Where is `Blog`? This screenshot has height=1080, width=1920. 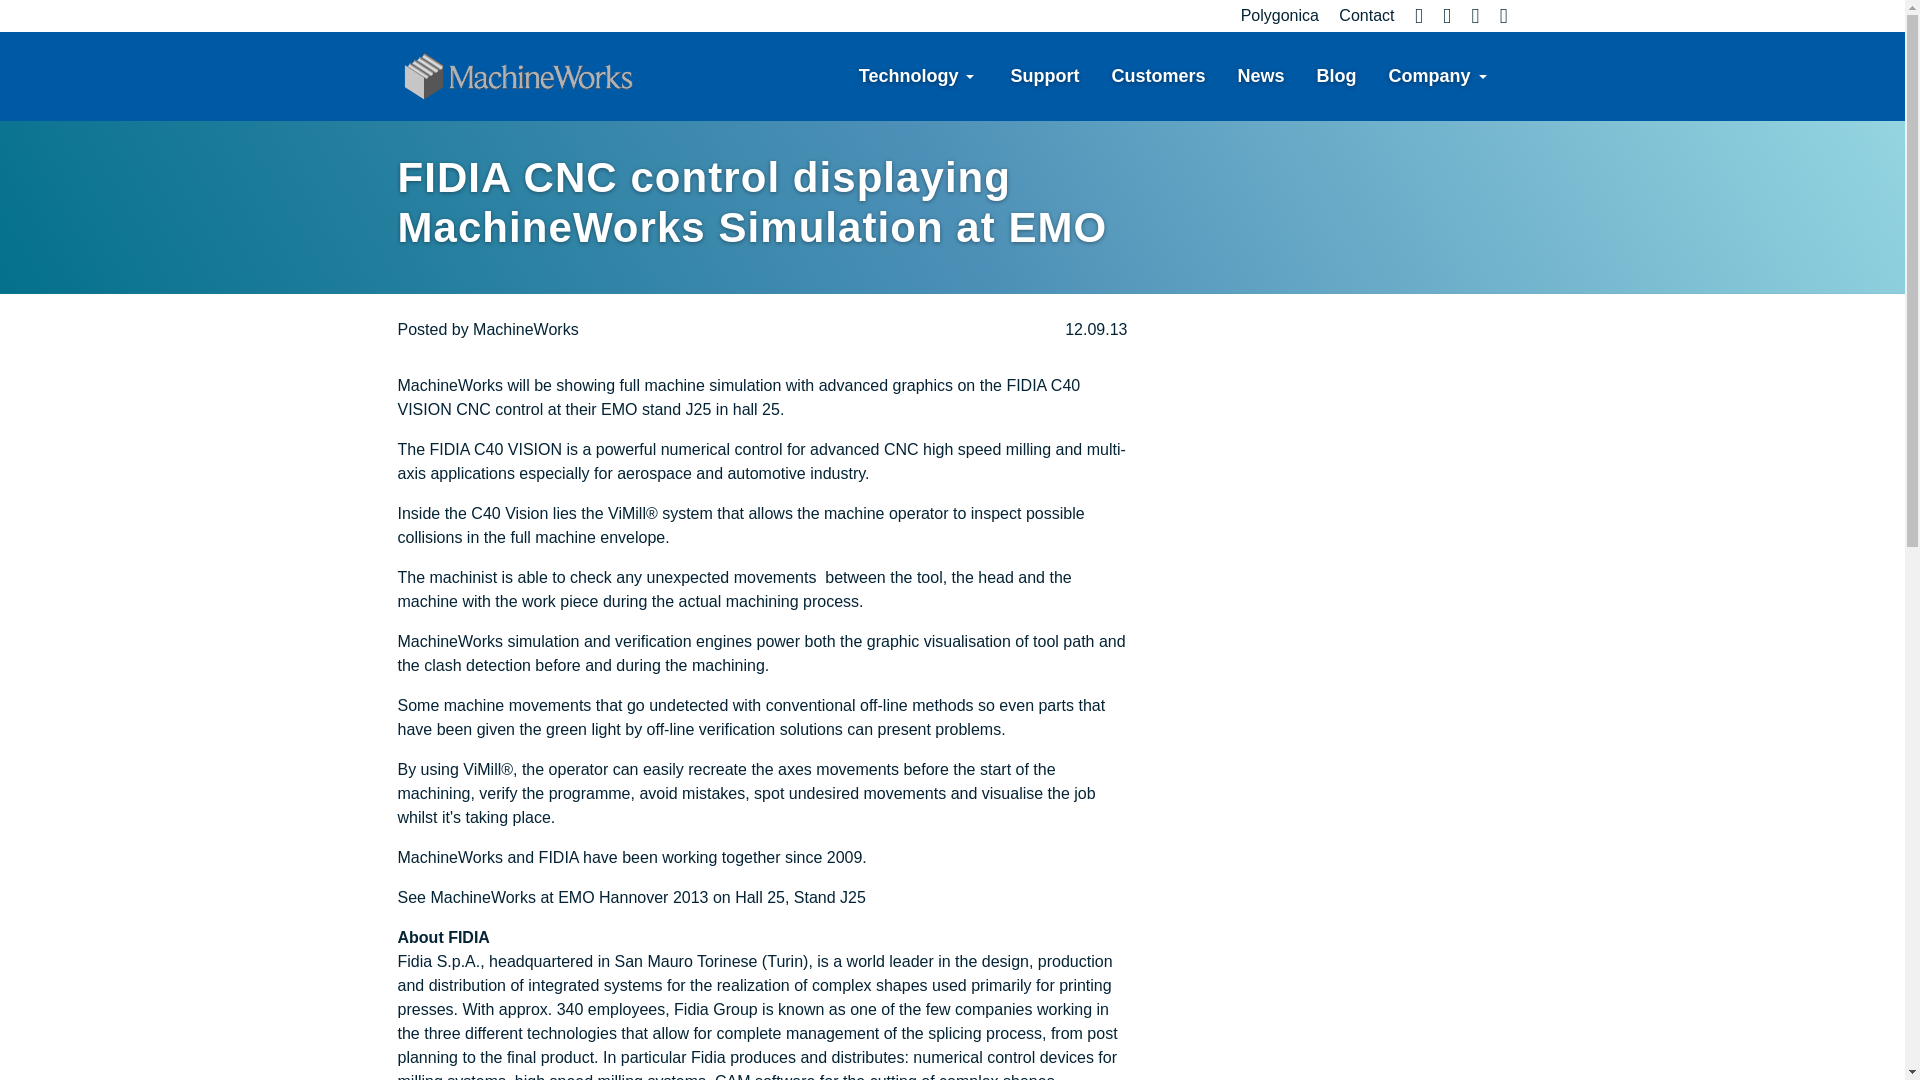 Blog is located at coordinates (1336, 76).